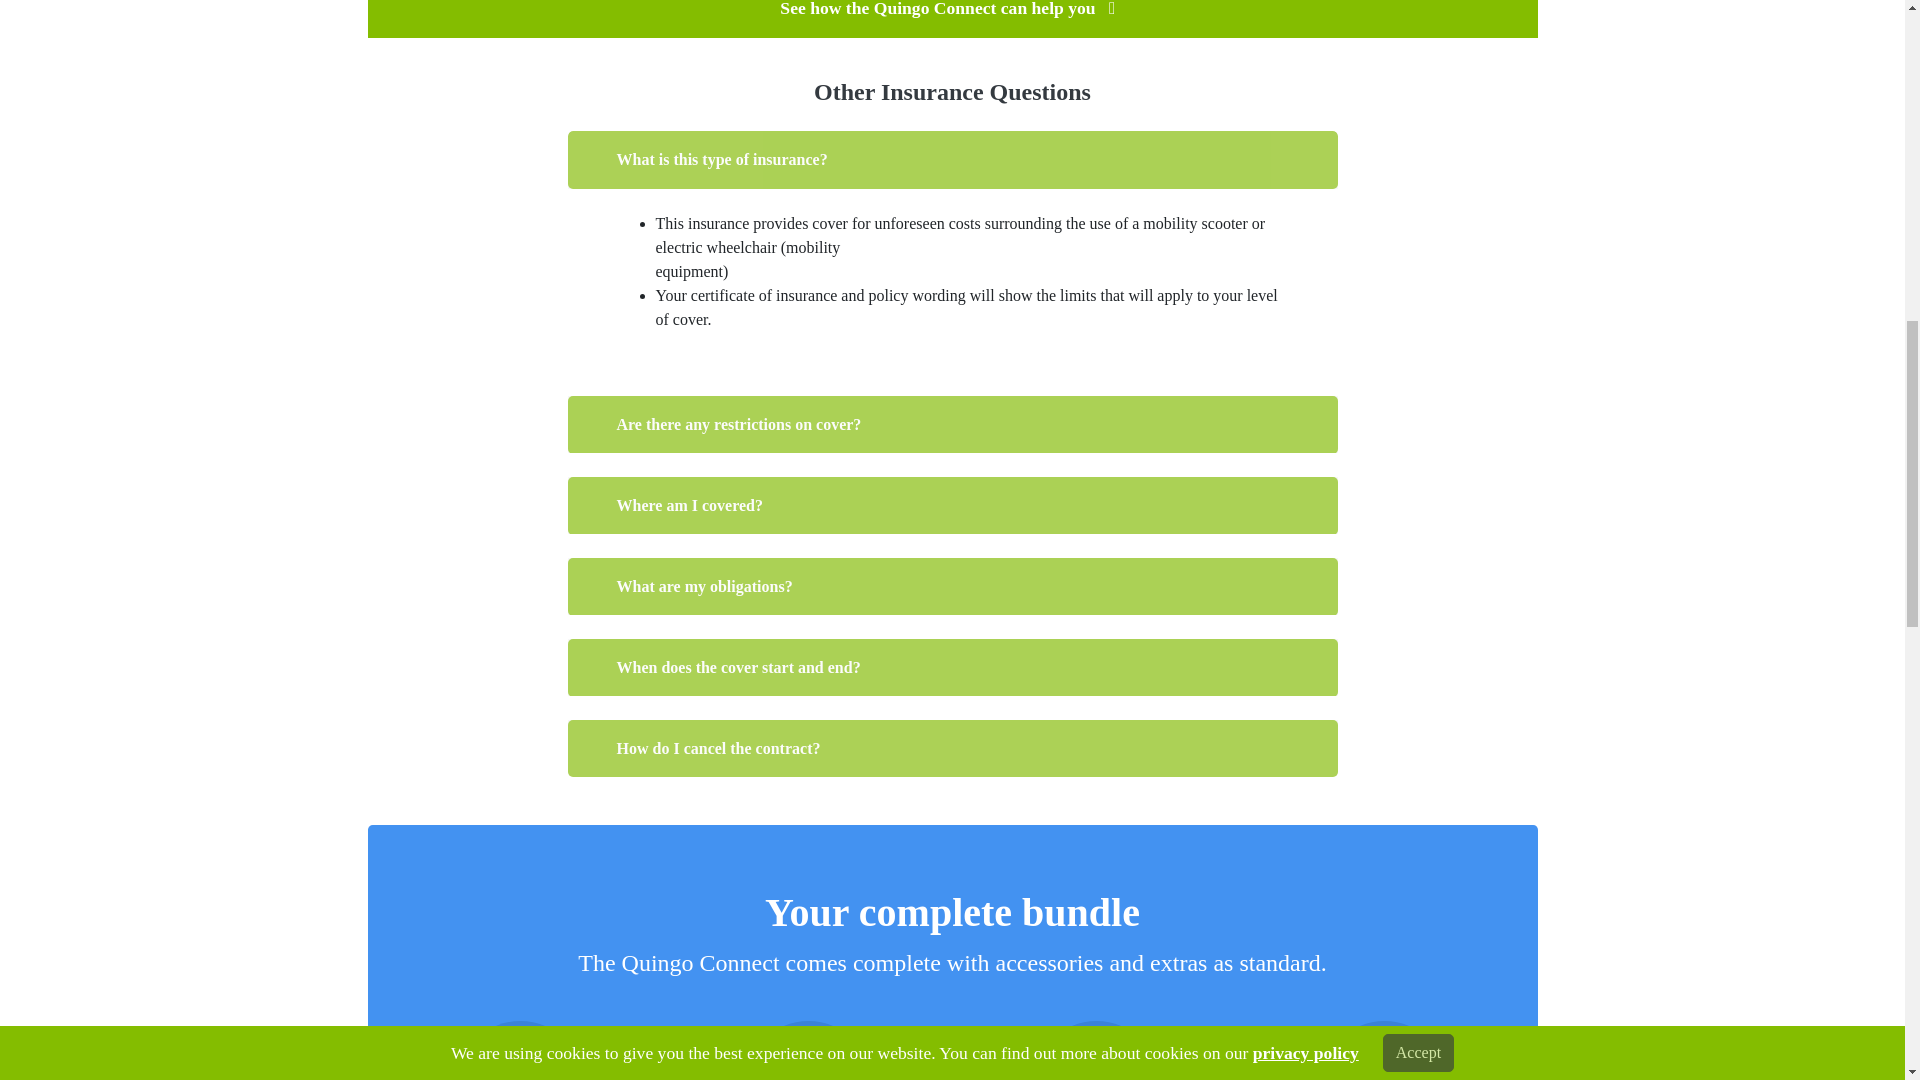 The height and width of the screenshot is (1080, 1920). What do you see at coordinates (951, 9) in the screenshot?
I see `See how the Quingo Connect can help you` at bounding box center [951, 9].